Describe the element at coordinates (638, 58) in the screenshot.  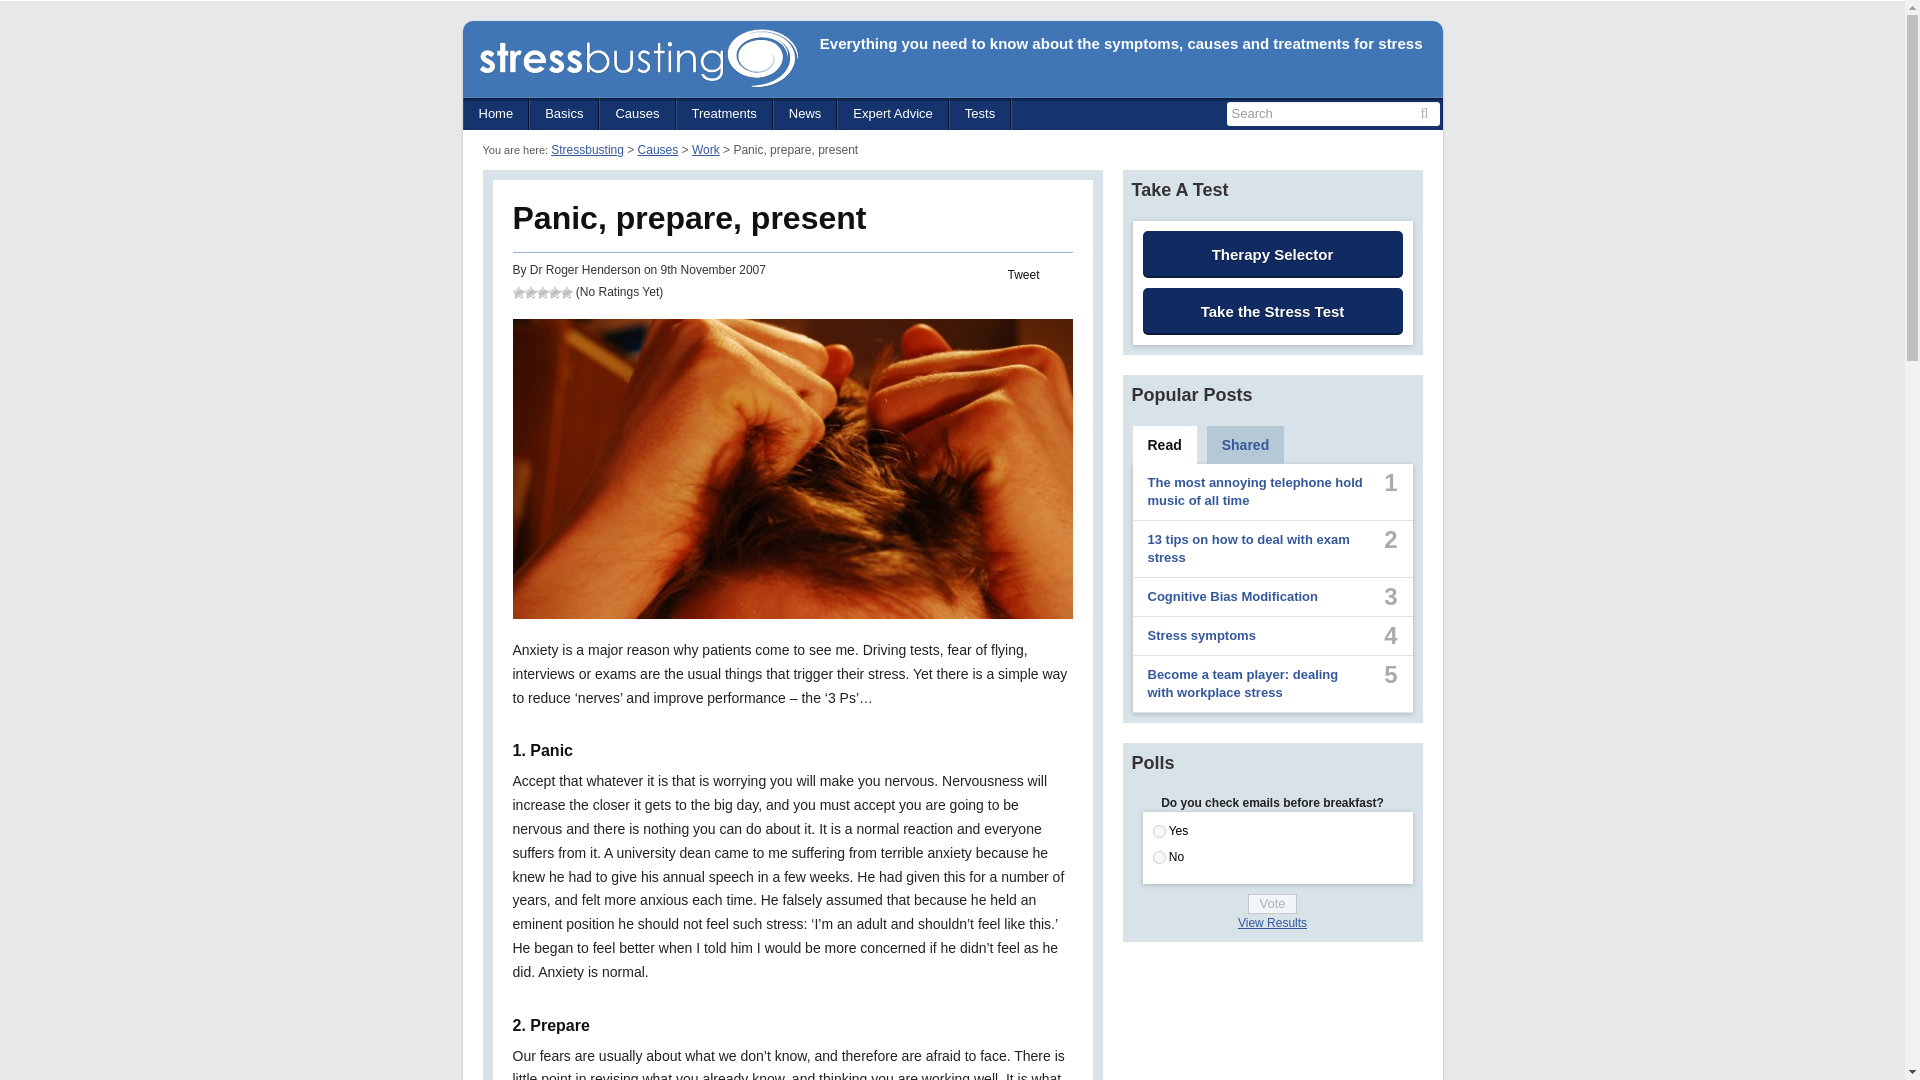
I see `Return to Homepage` at that location.